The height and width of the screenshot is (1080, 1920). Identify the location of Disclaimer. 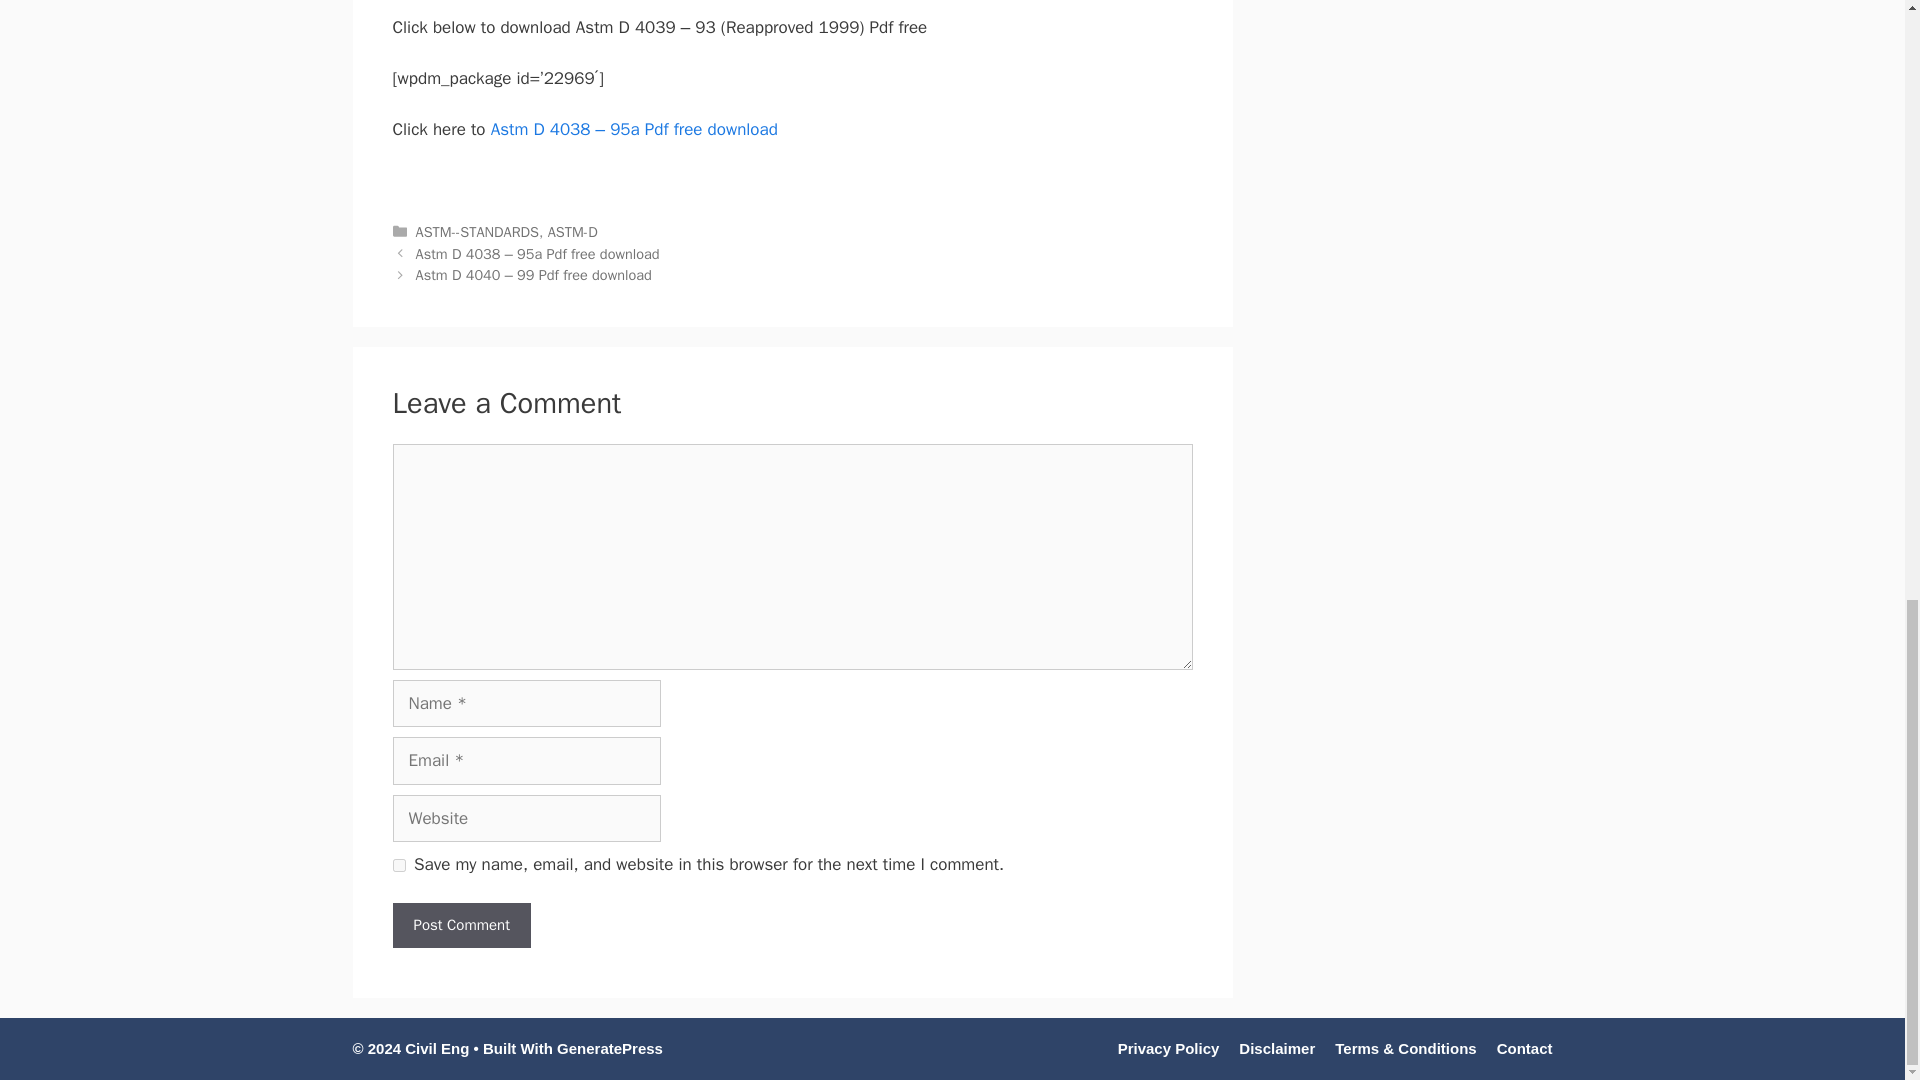
(1276, 1048).